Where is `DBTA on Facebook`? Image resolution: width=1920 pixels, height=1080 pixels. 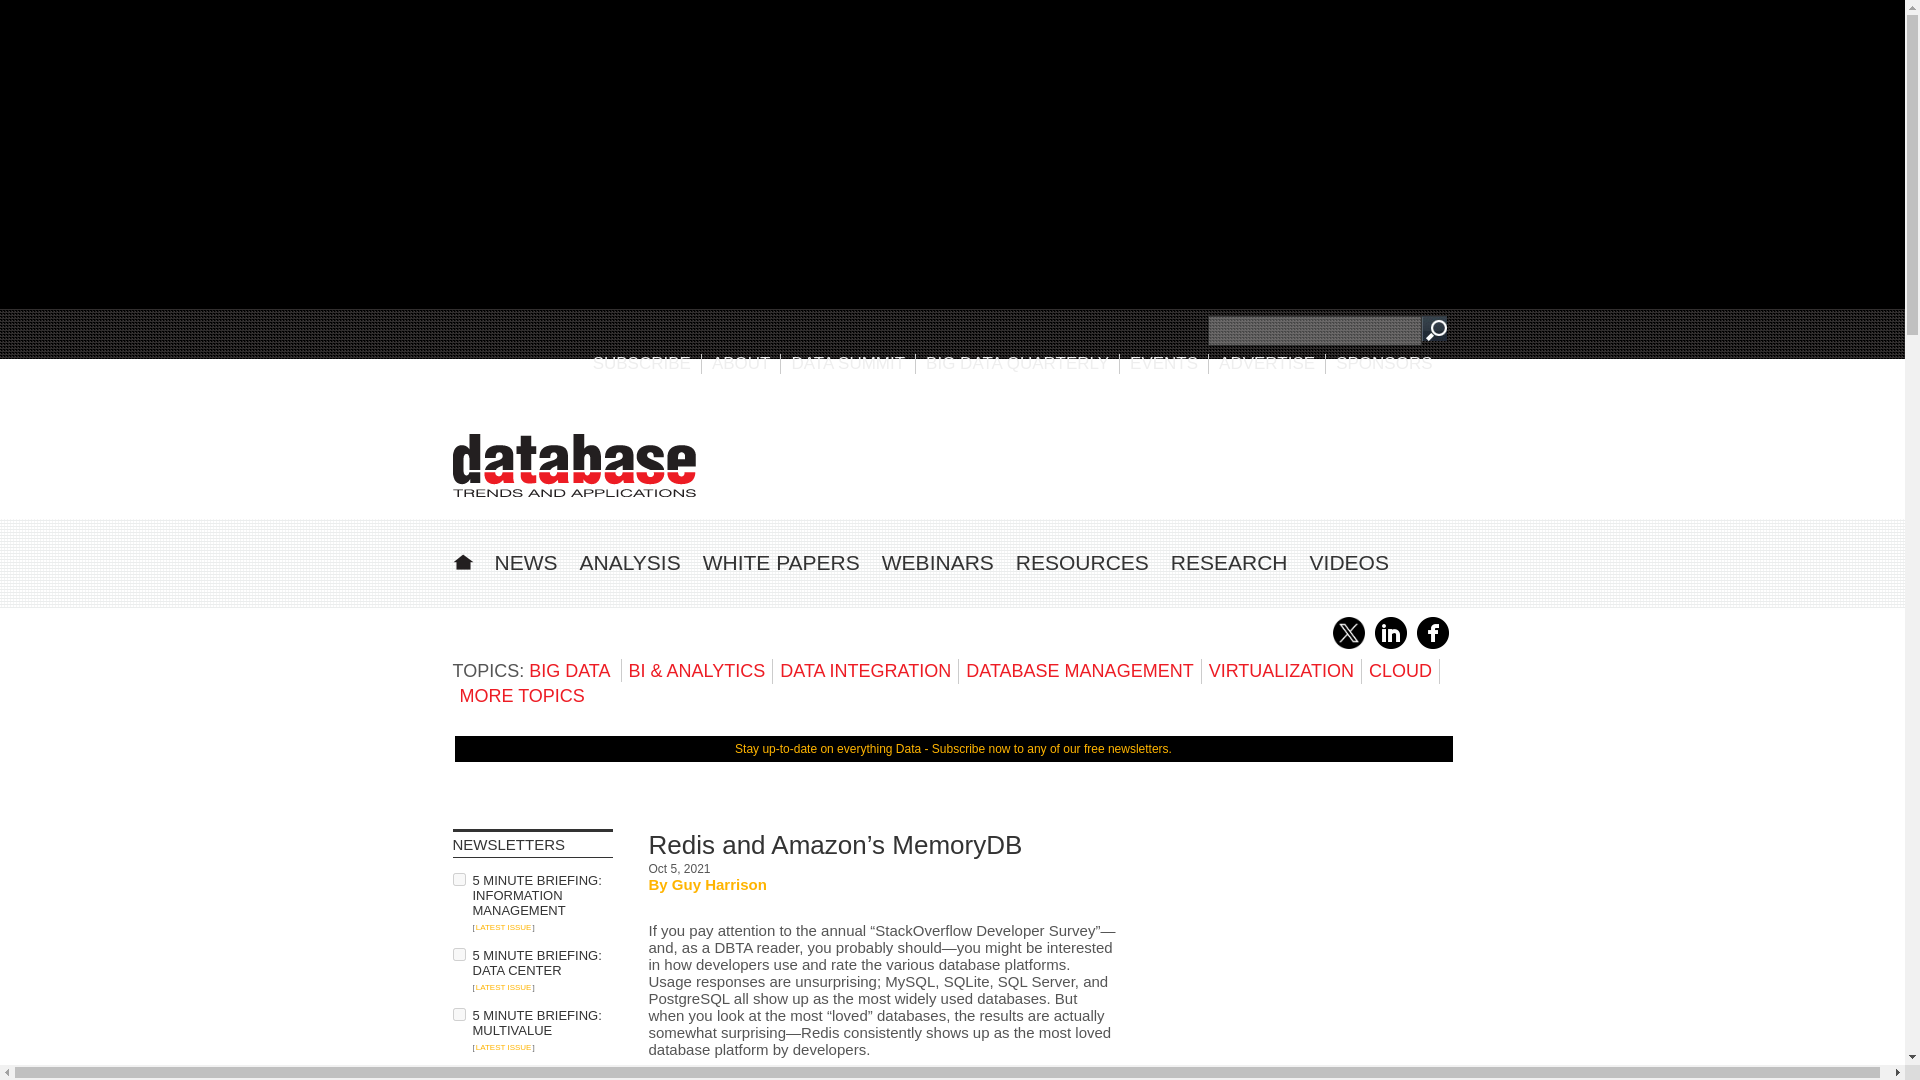 DBTA on Facebook is located at coordinates (1432, 645).